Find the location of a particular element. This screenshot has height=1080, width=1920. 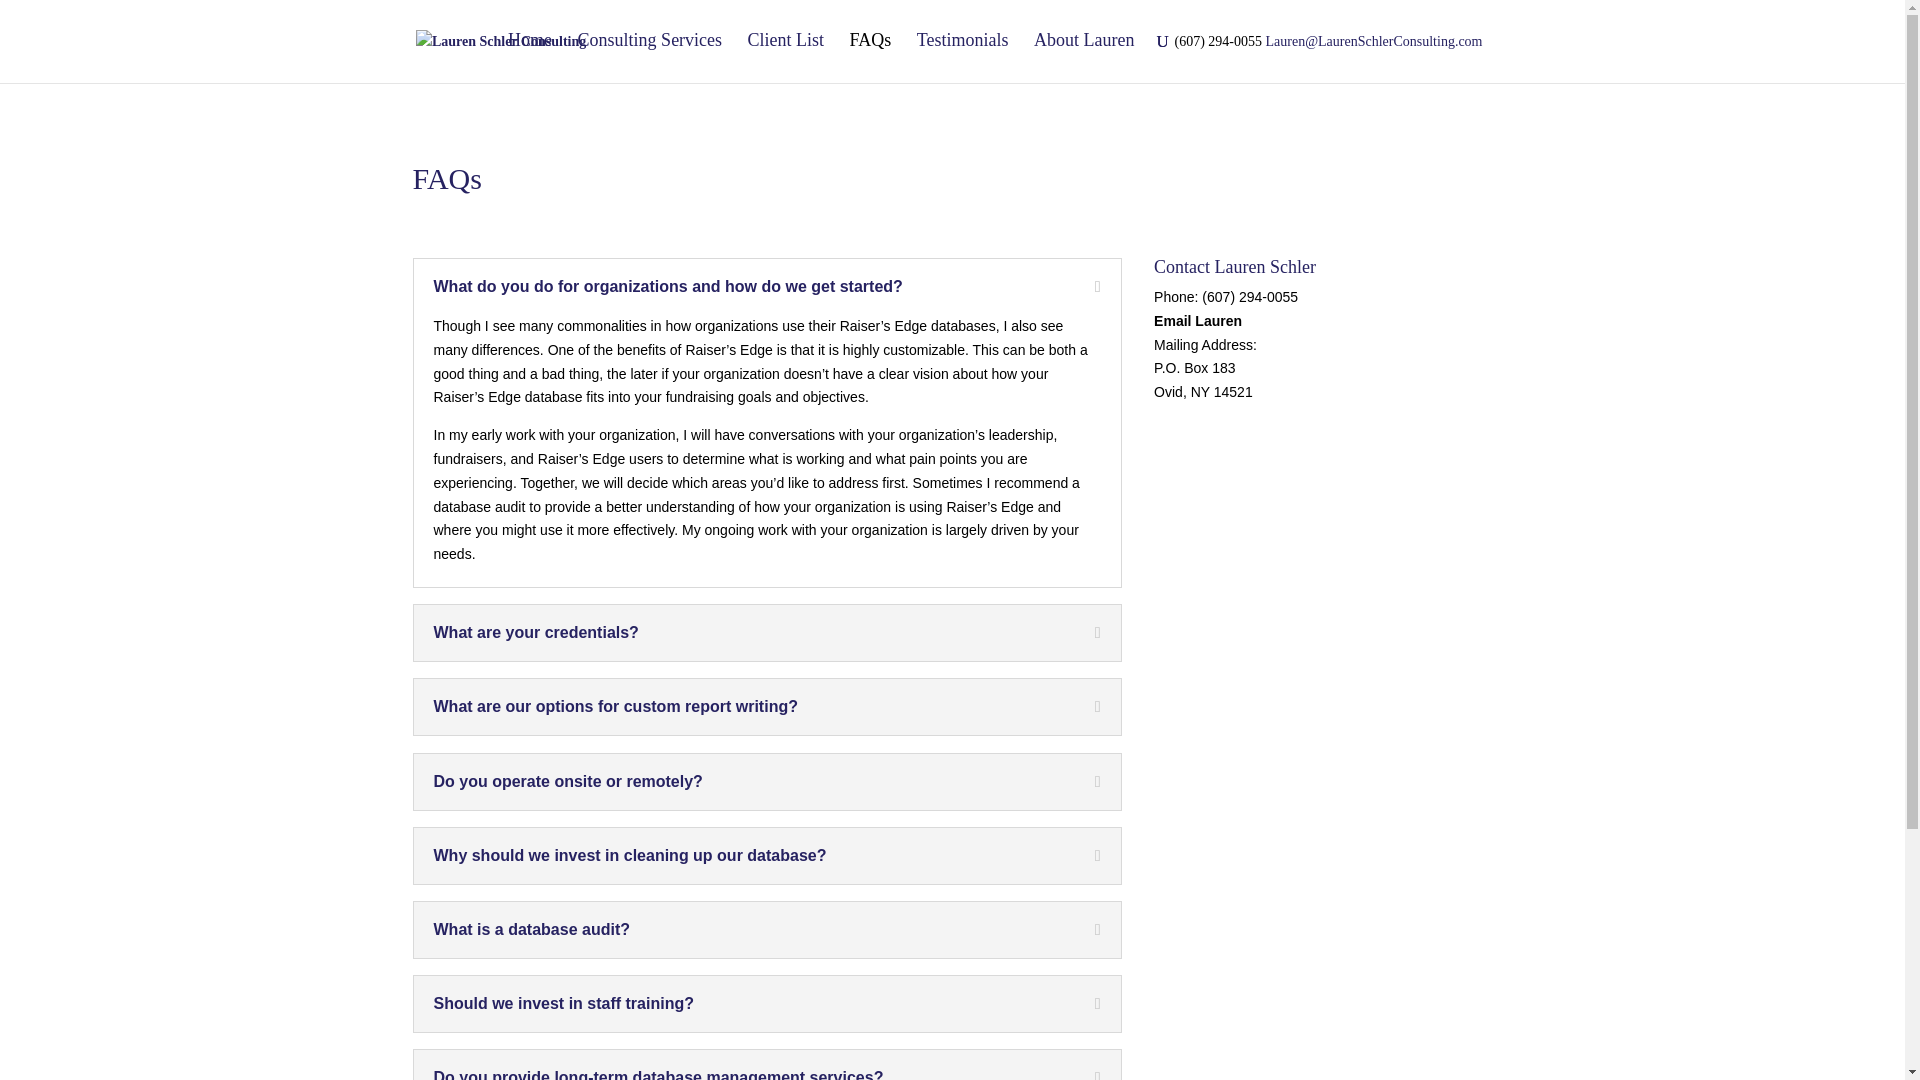

Consulting Services is located at coordinates (650, 56).